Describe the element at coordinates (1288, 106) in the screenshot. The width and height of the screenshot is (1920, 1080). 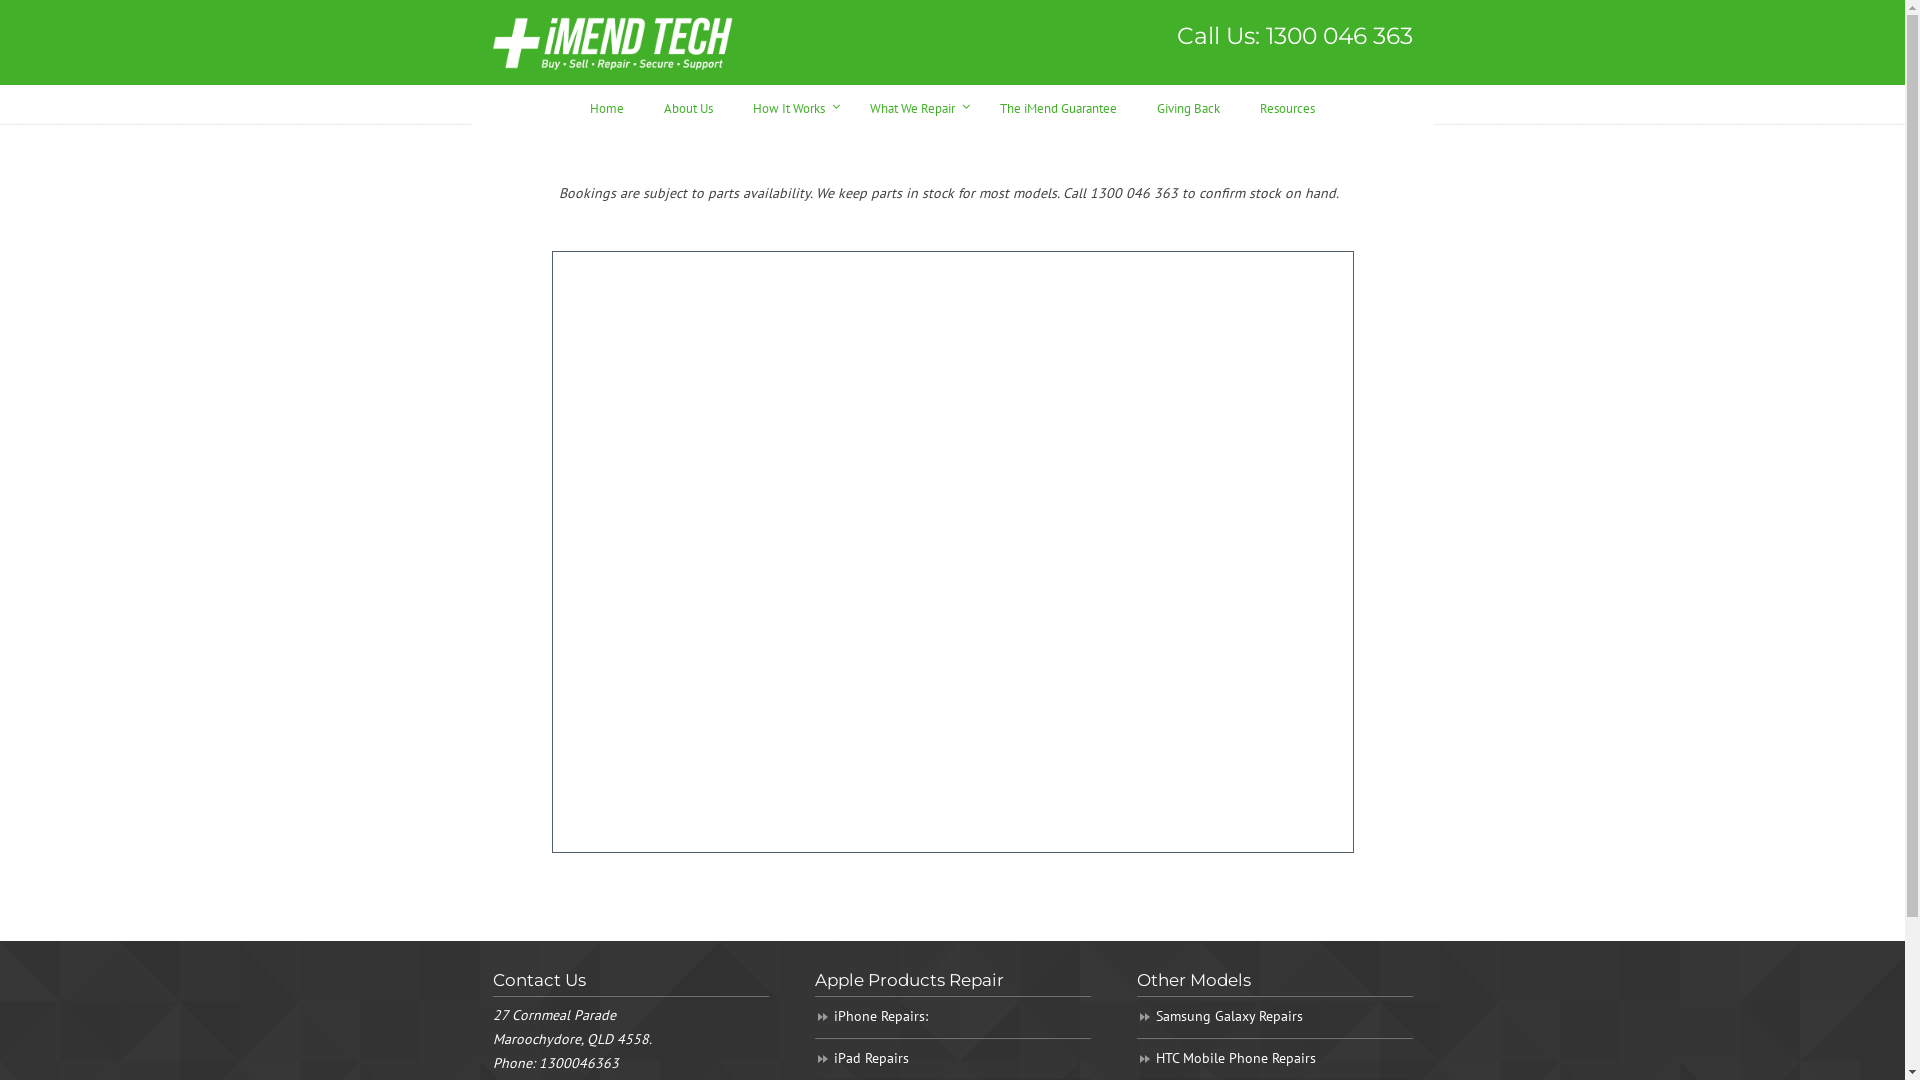
I see `Resources` at that location.